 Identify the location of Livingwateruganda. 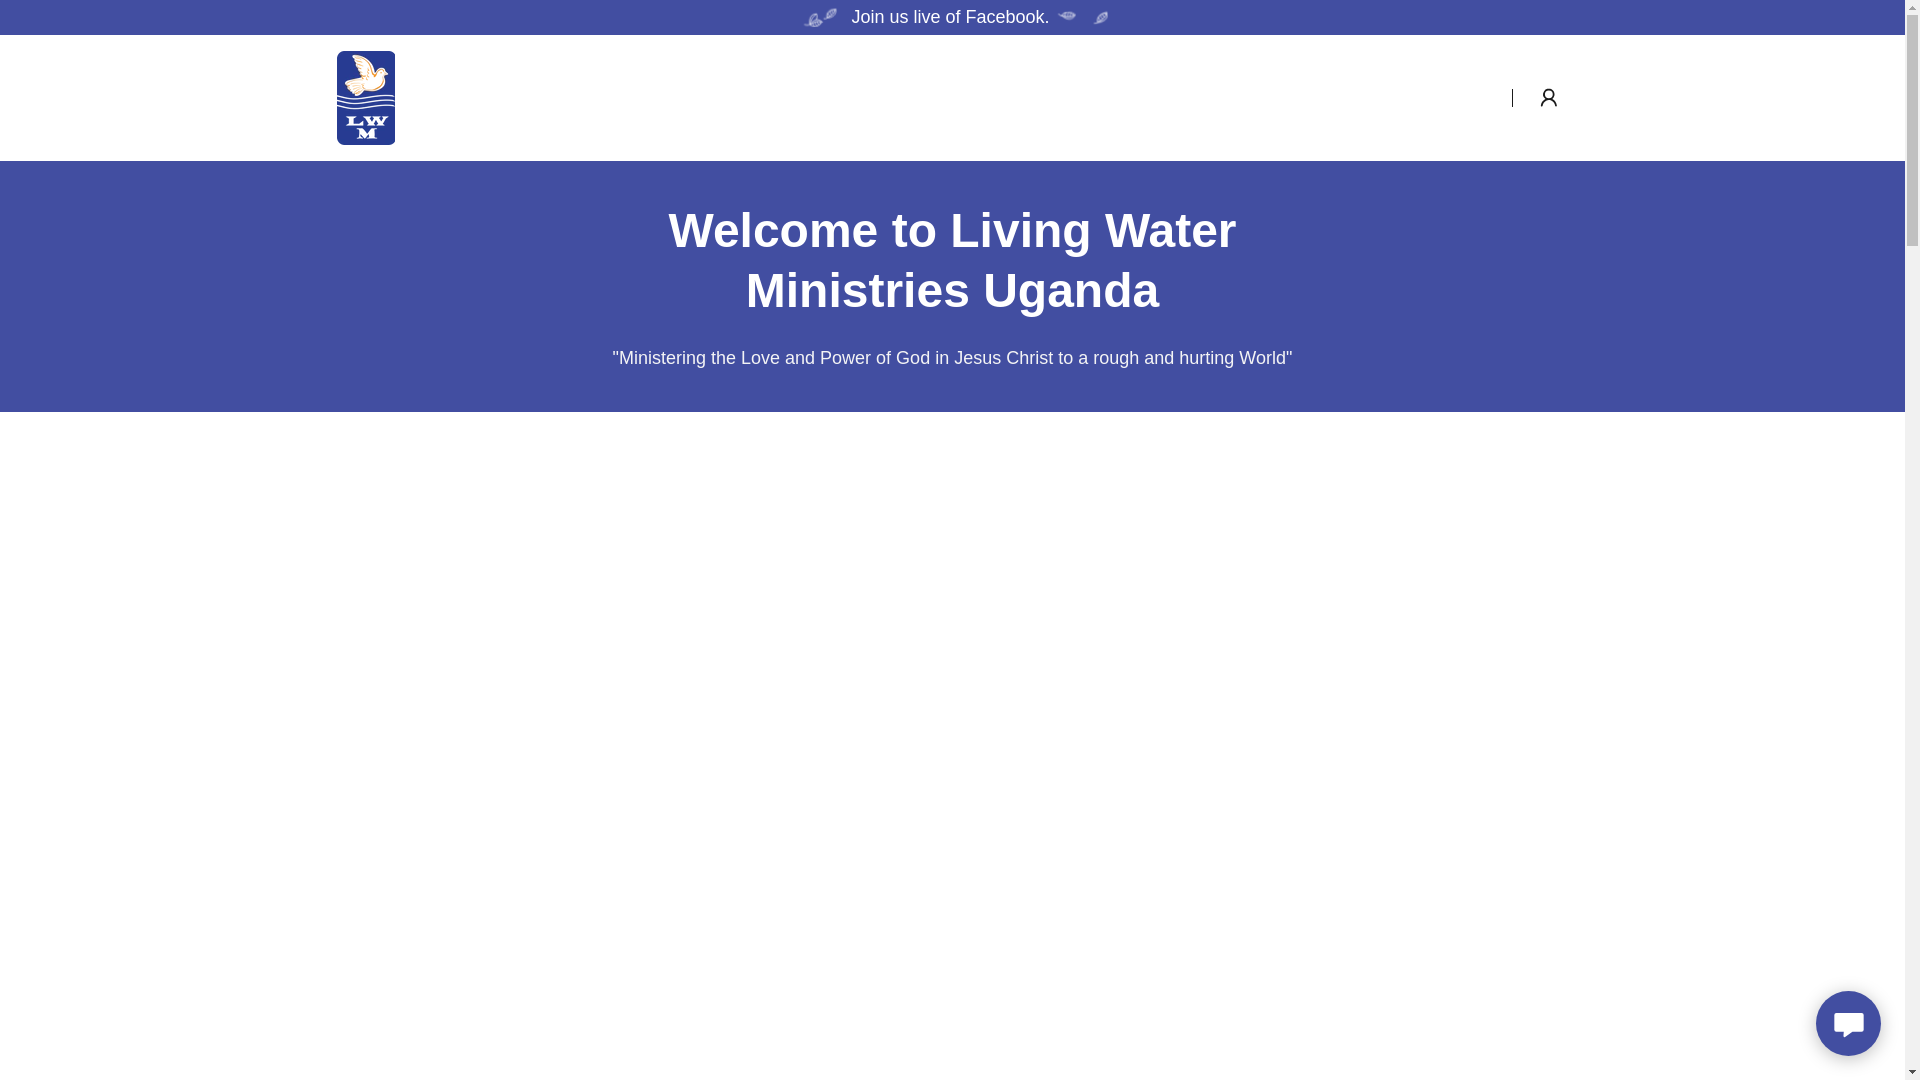
(364, 96).